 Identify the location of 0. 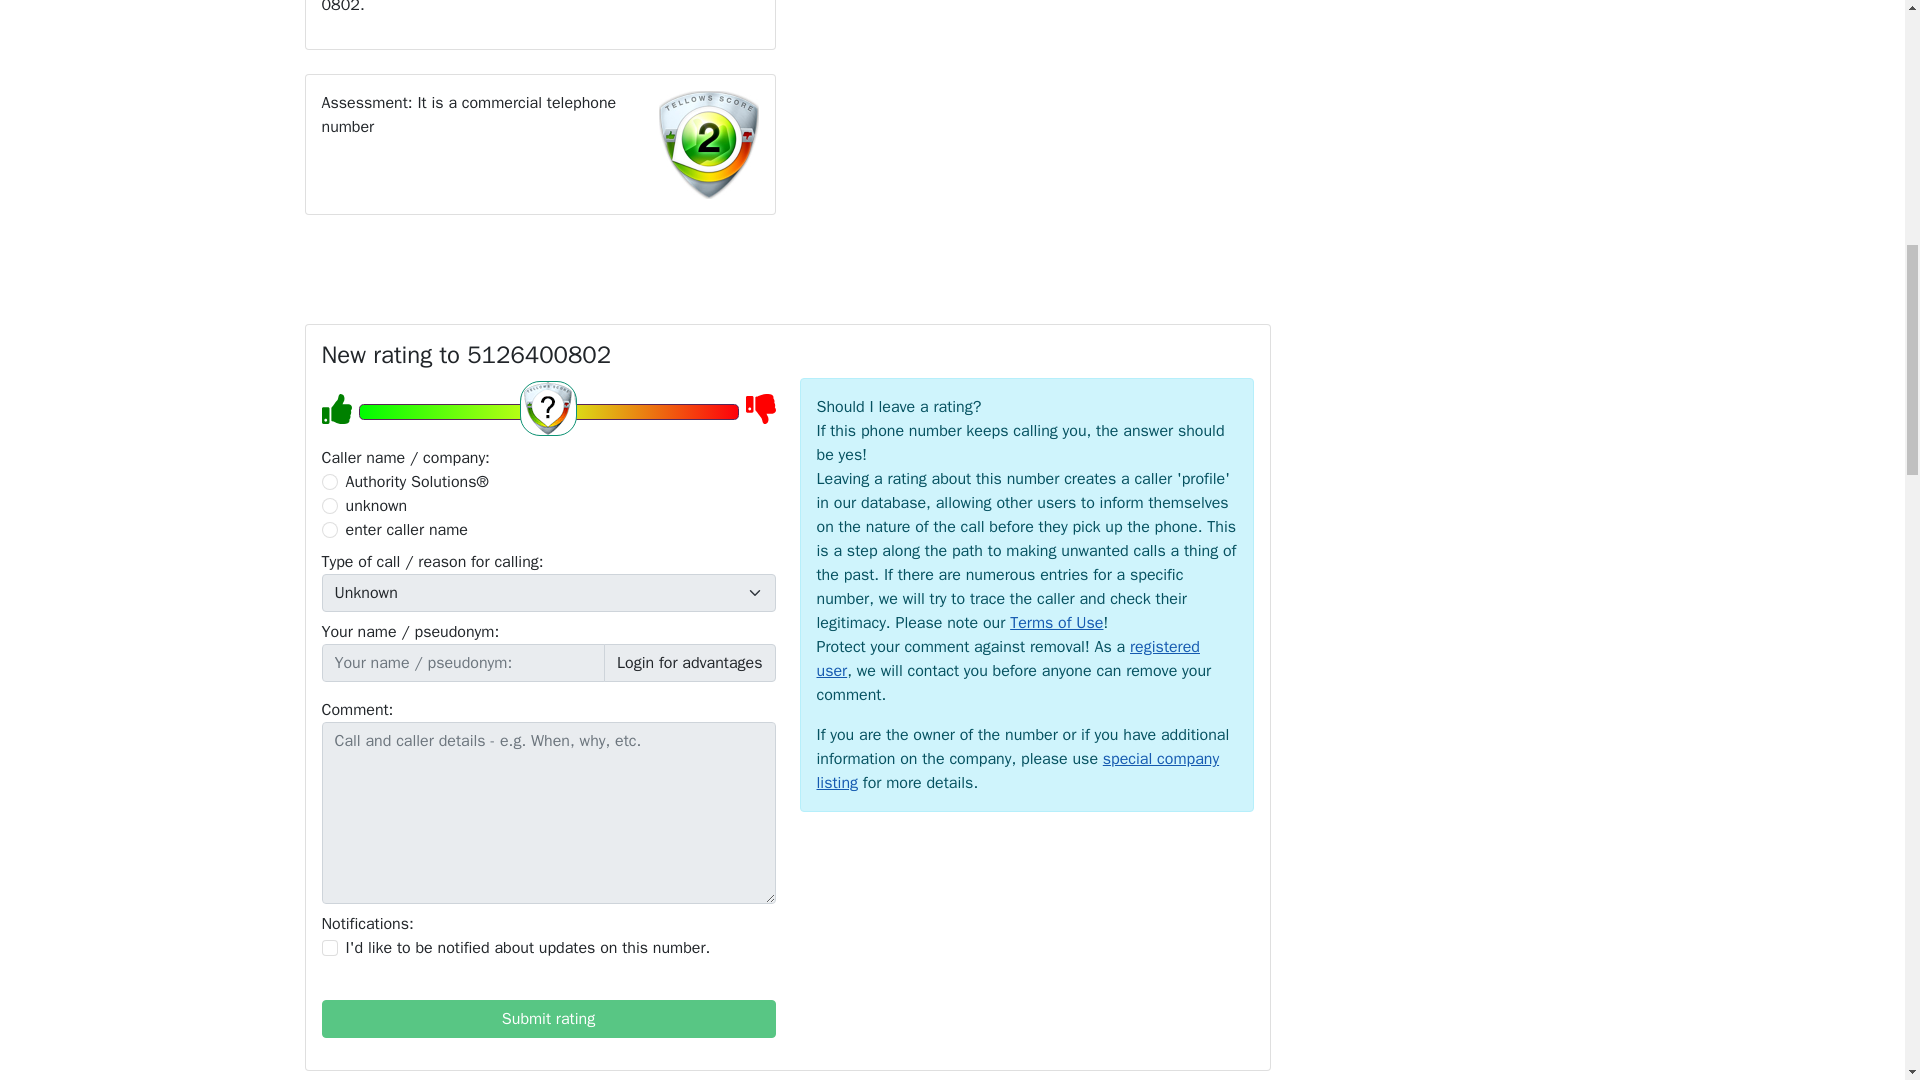
(330, 482).